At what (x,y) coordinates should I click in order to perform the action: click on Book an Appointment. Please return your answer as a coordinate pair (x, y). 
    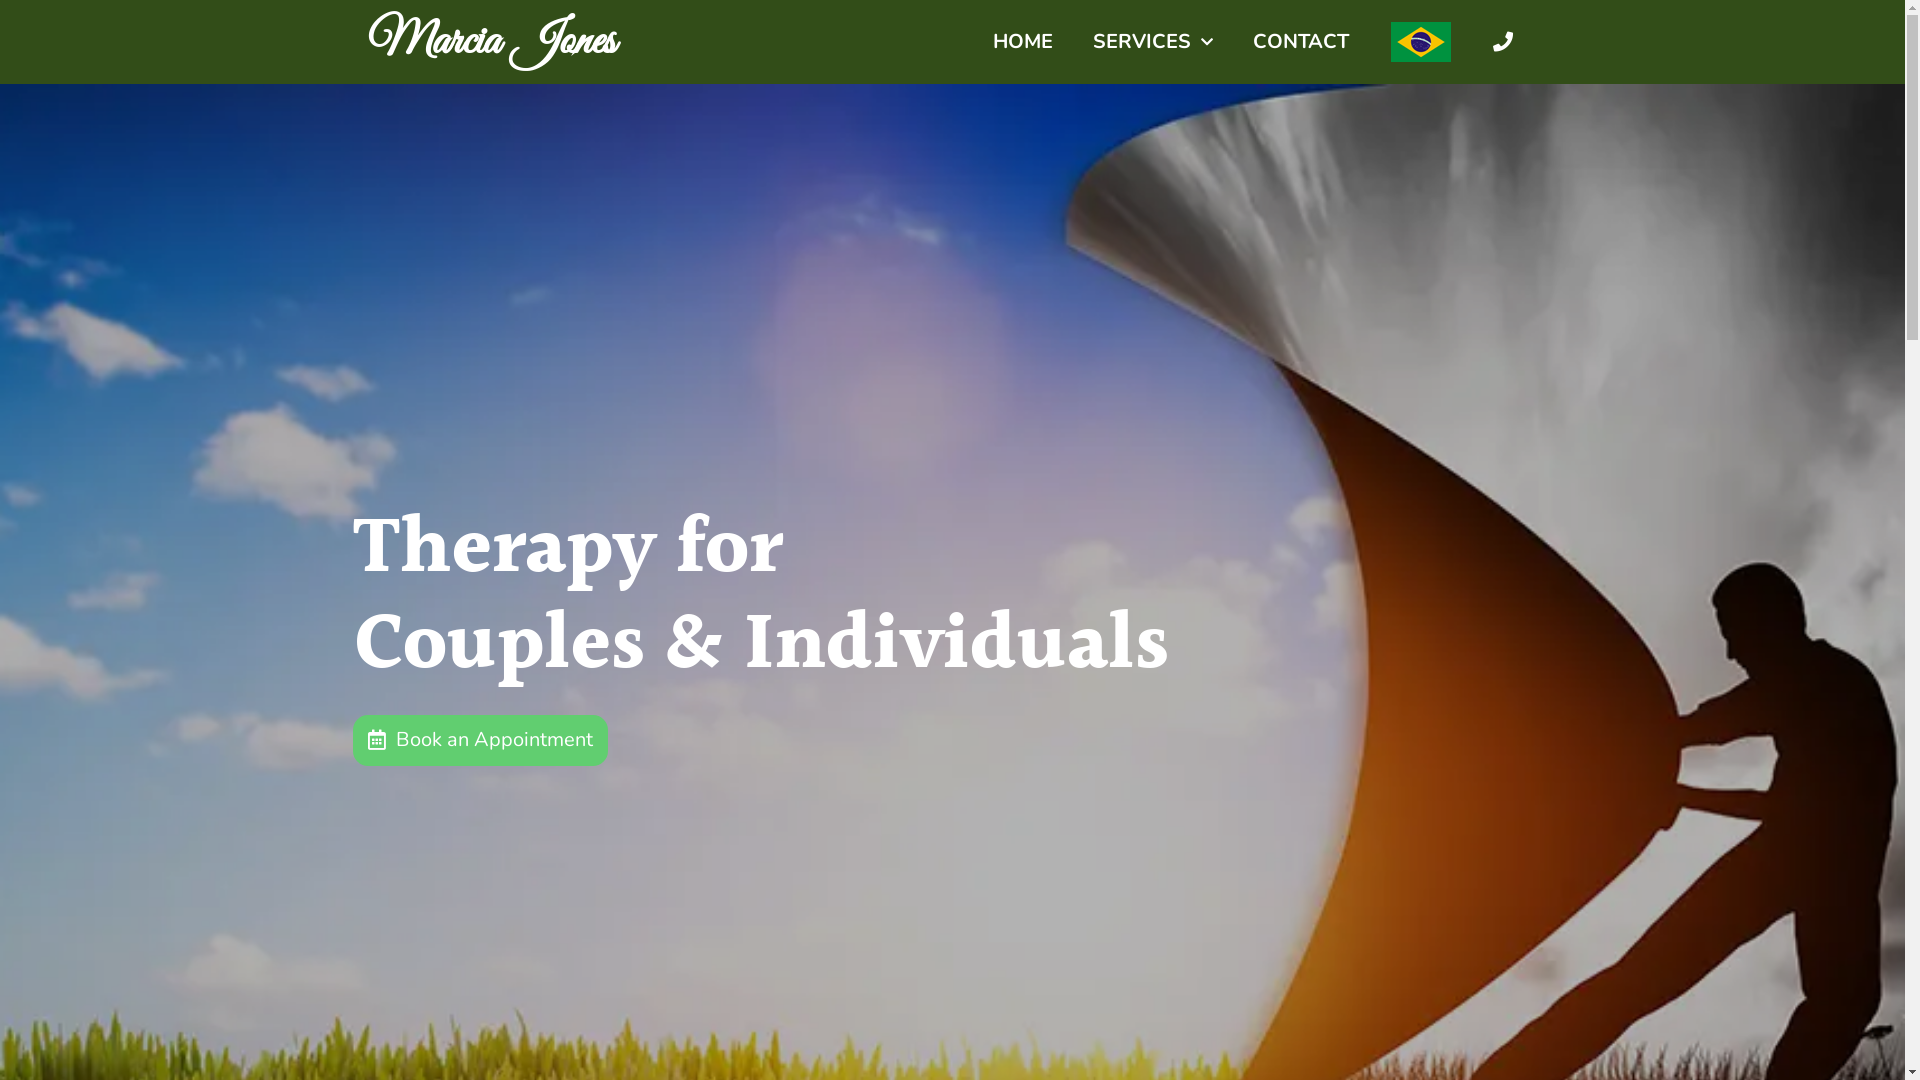
    Looking at the image, I should click on (480, 740).